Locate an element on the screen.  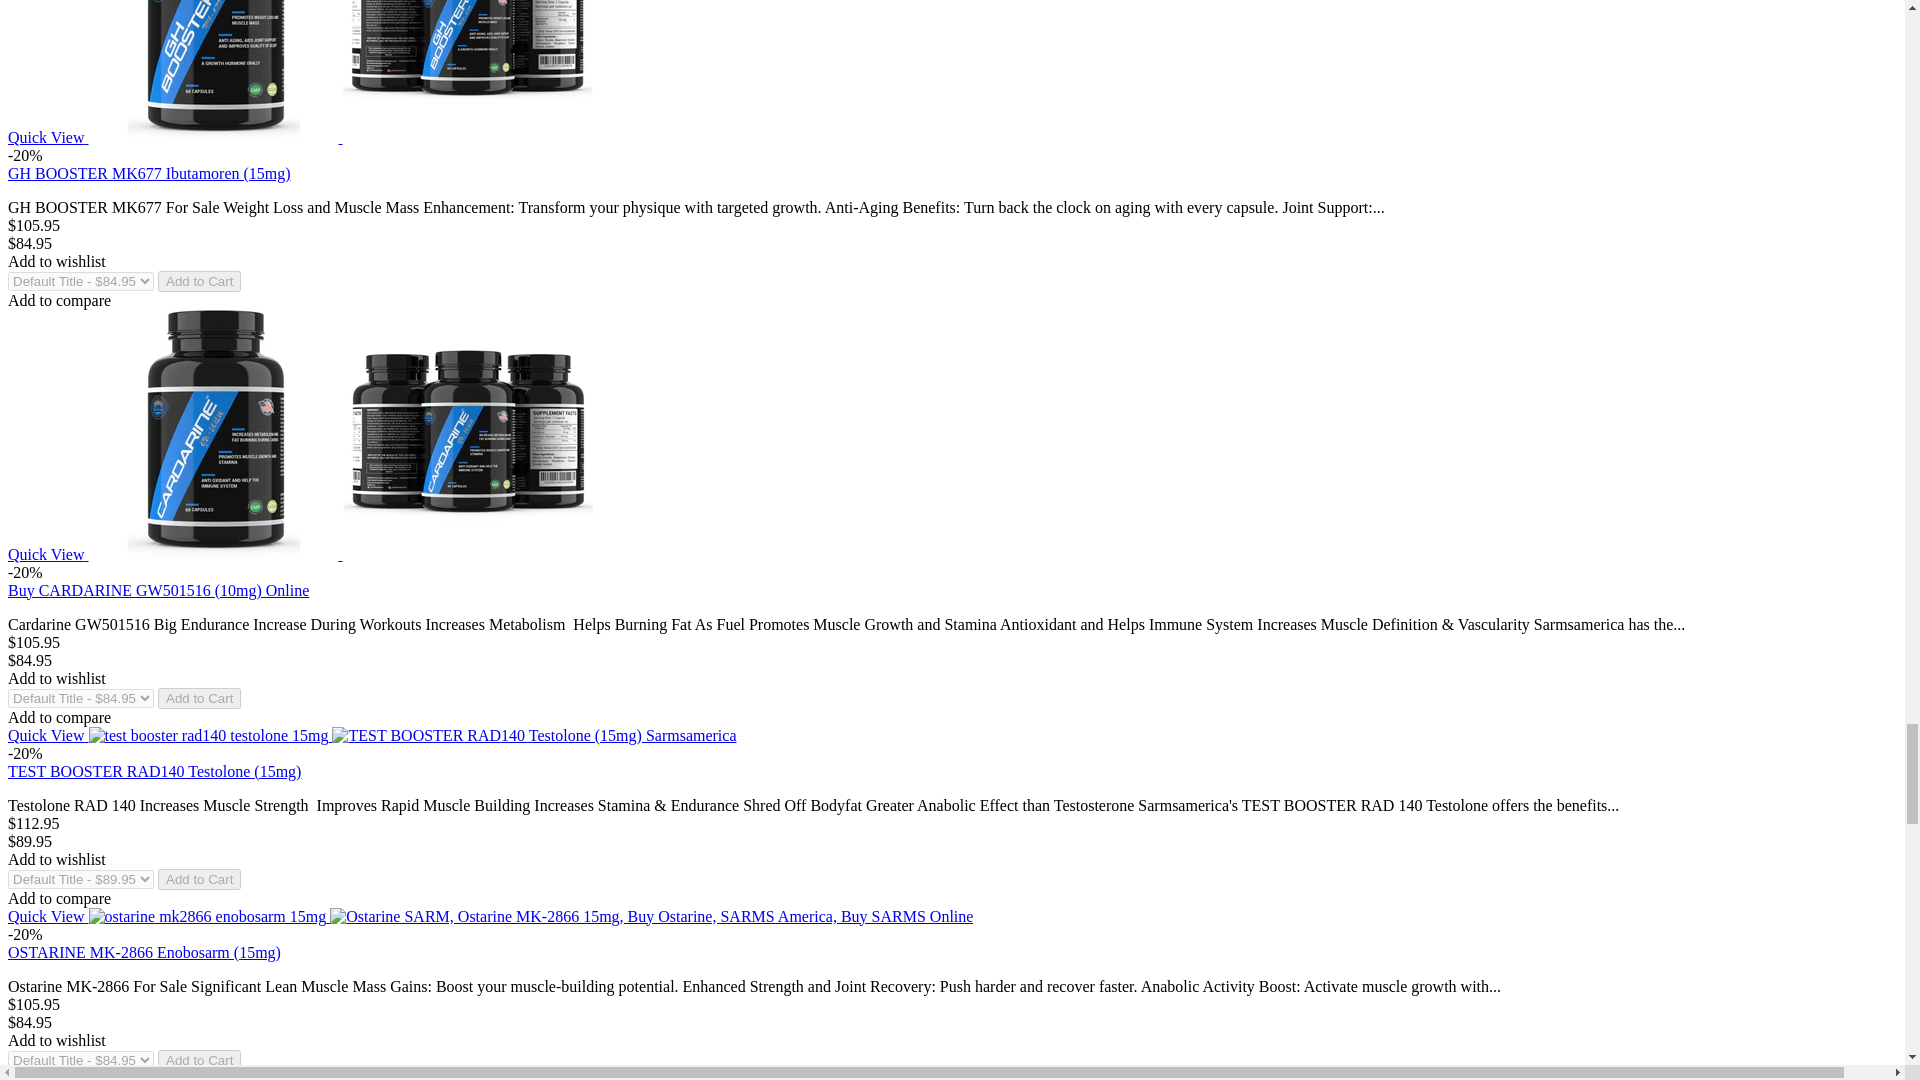
Add to wishlist is located at coordinates (56, 261).